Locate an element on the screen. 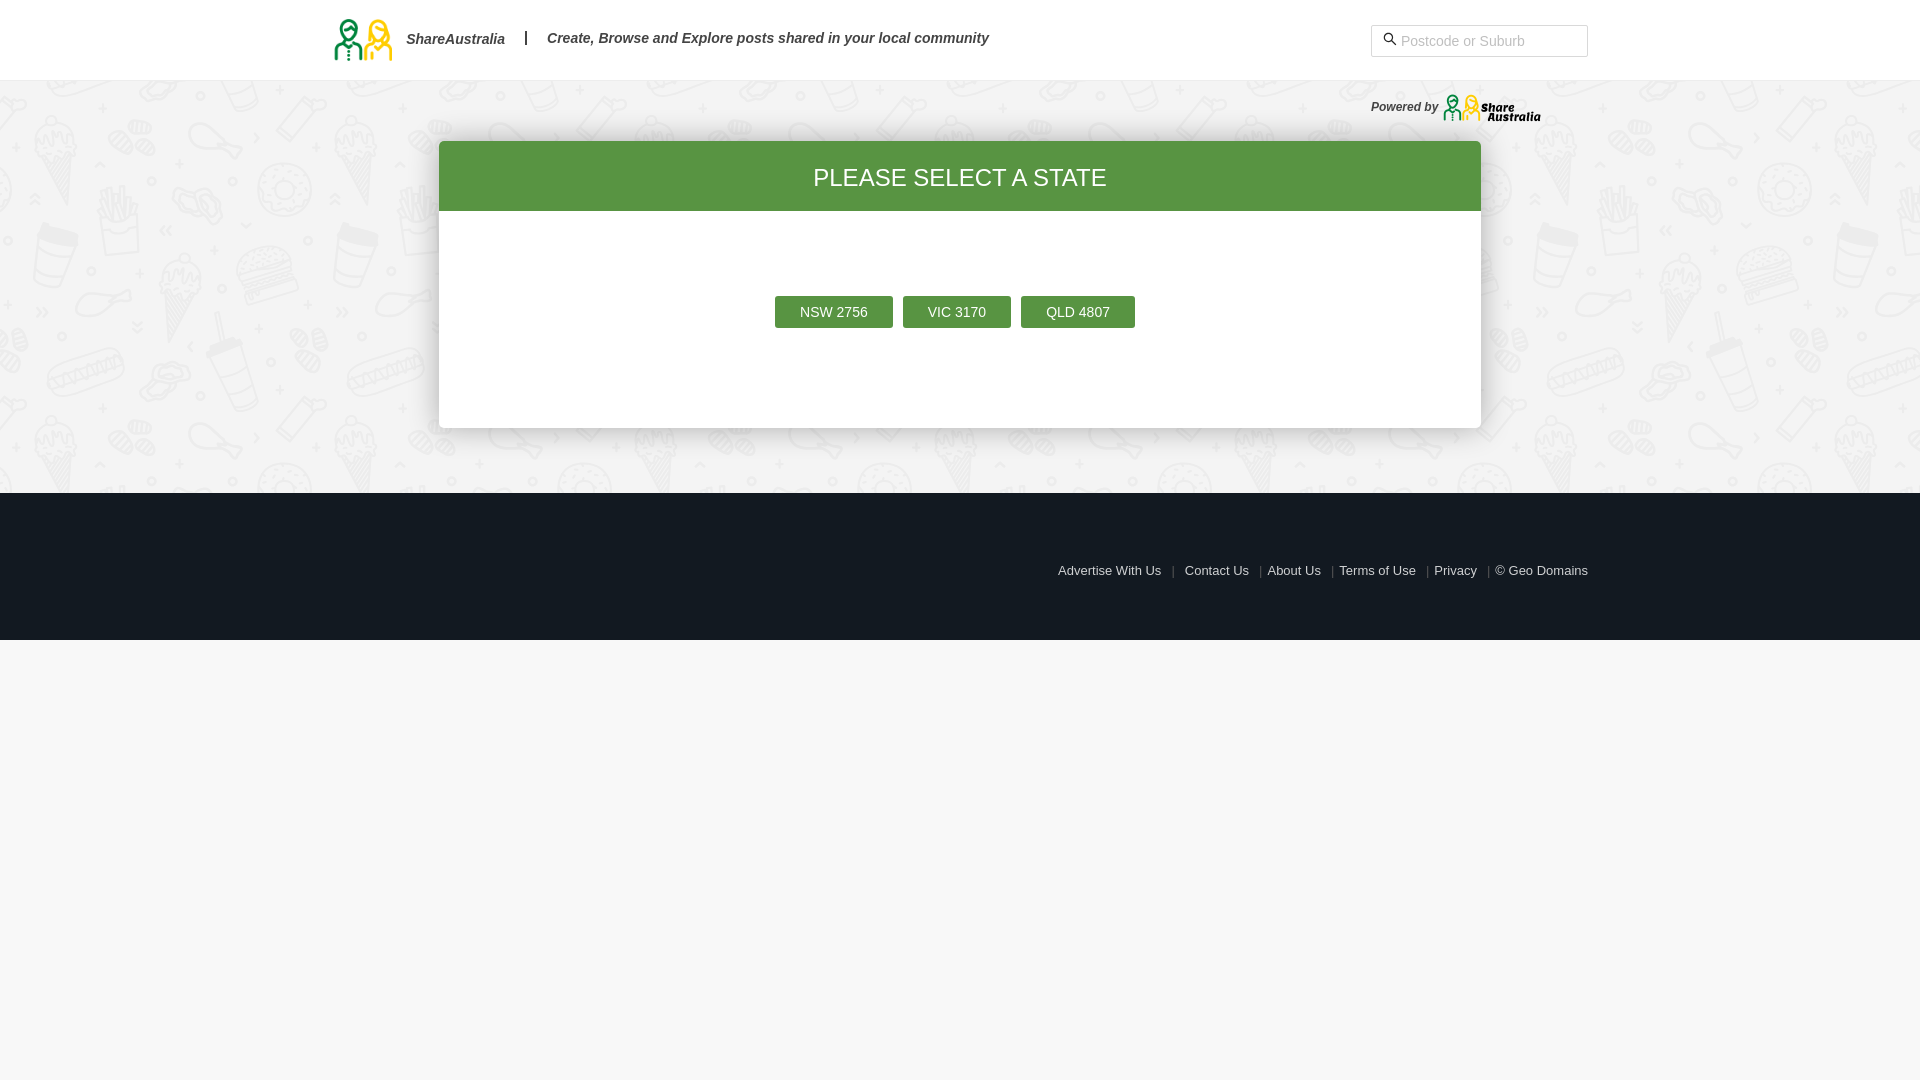  Terms of Use is located at coordinates (1378, 570).